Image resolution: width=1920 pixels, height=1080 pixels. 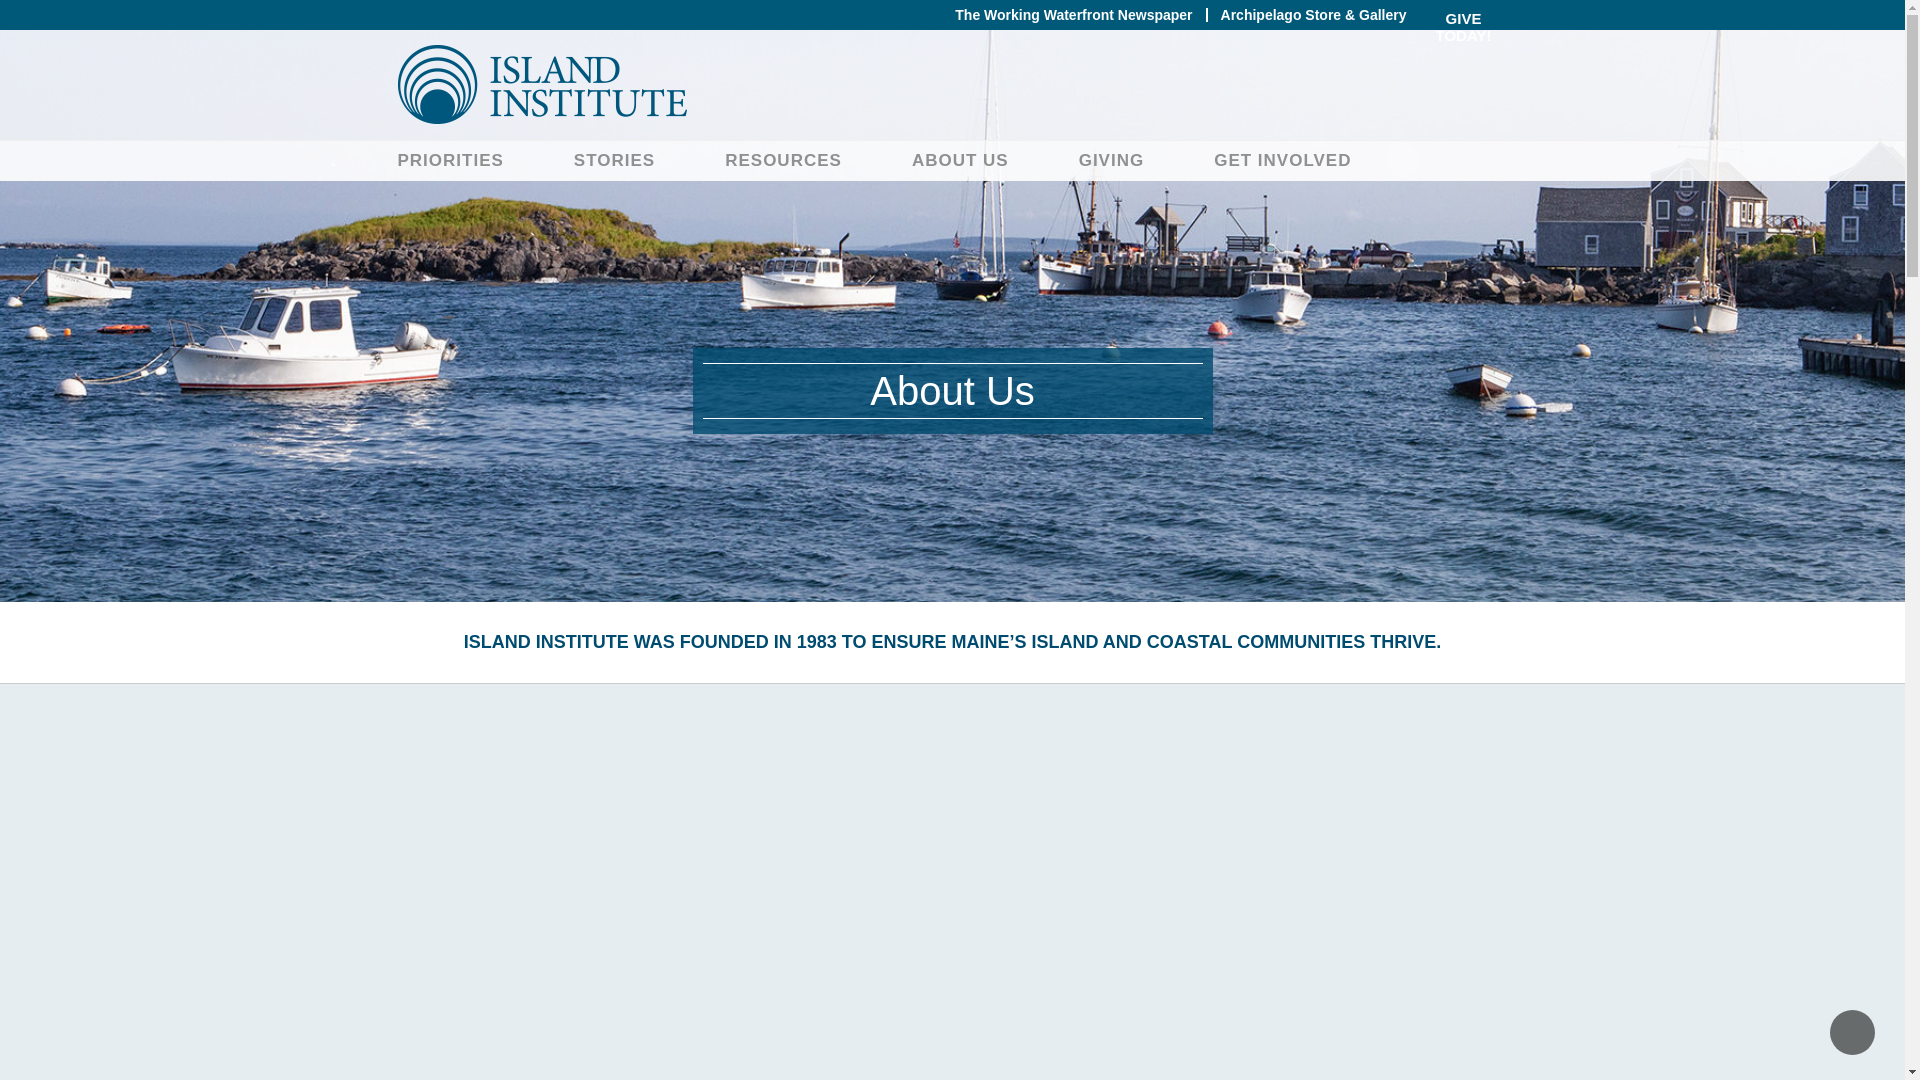 What do you see at coordinates (952, 84) in the screenshot?
I see `Island Institute` at bounding box center [952, 84].